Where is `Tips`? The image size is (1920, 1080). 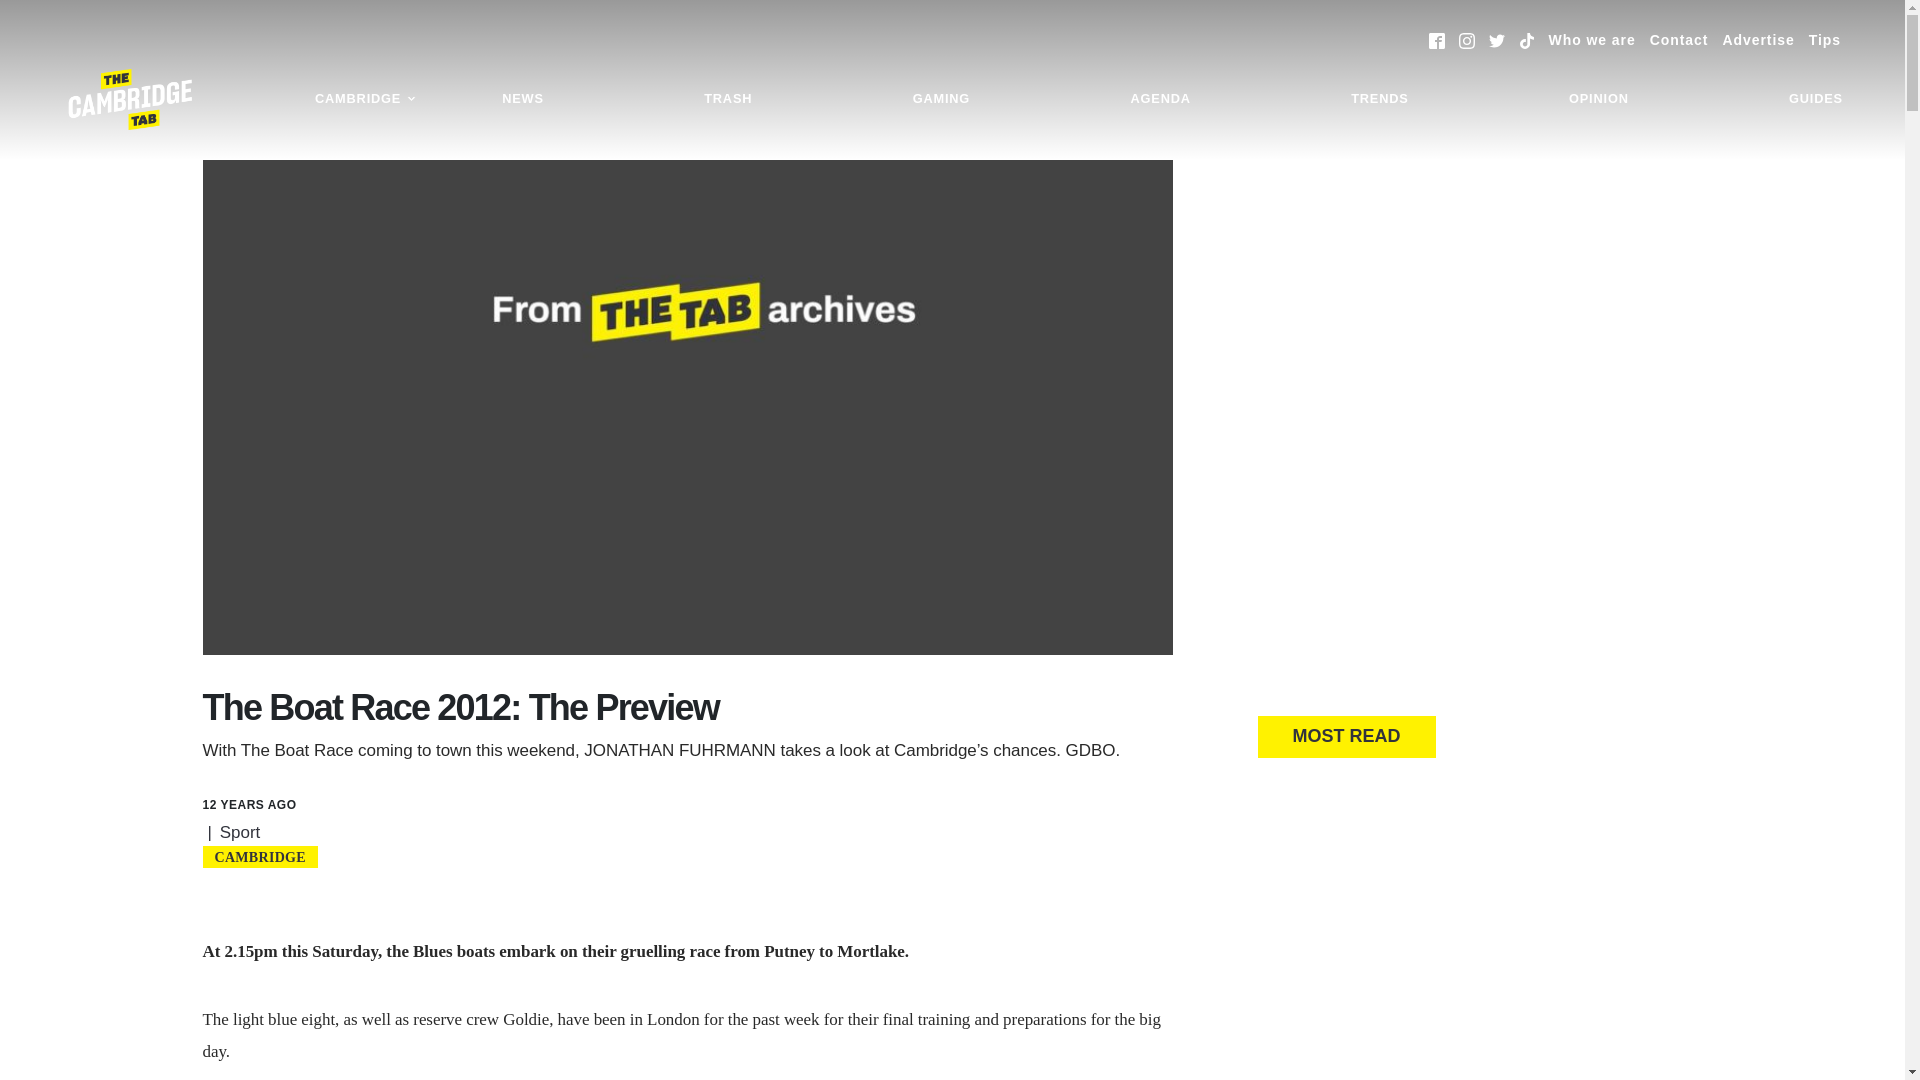 Tips is located at coordinates (1824, 40).